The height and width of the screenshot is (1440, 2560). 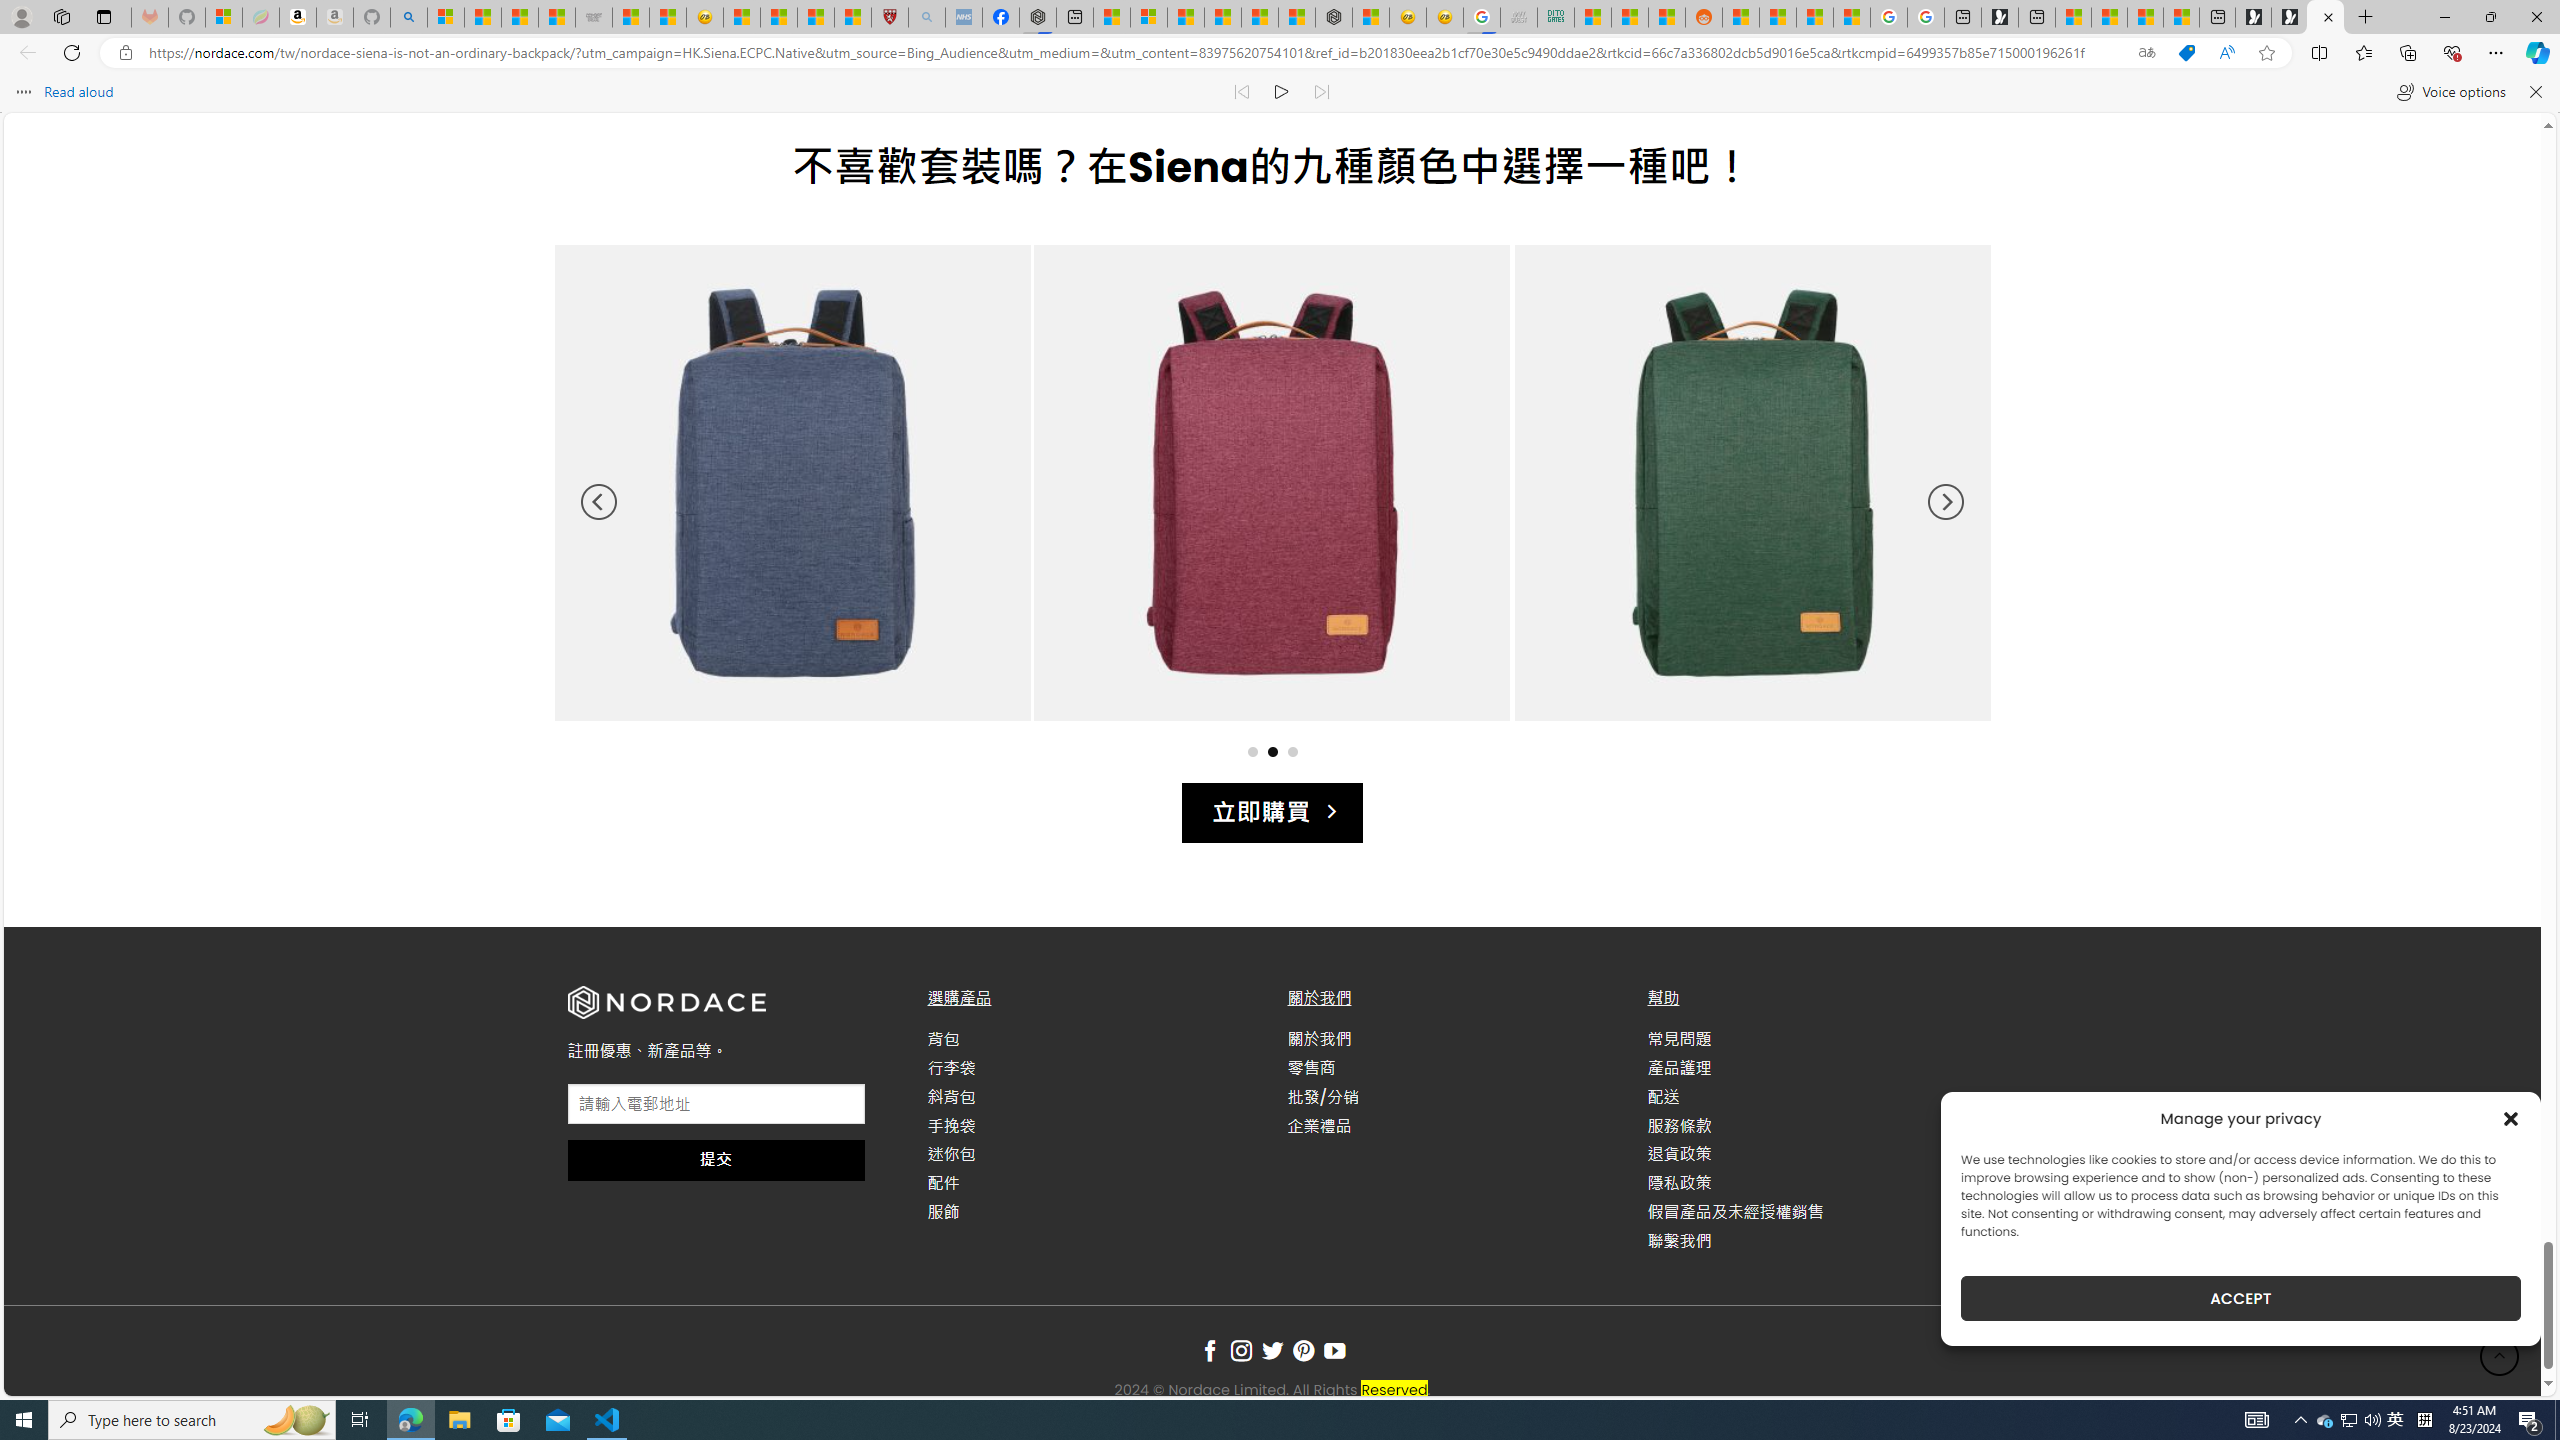 I want to click on Nordace - #1 Japanese Best-Seller - Siena Smart Backpack, so click(x=1334, y=17).